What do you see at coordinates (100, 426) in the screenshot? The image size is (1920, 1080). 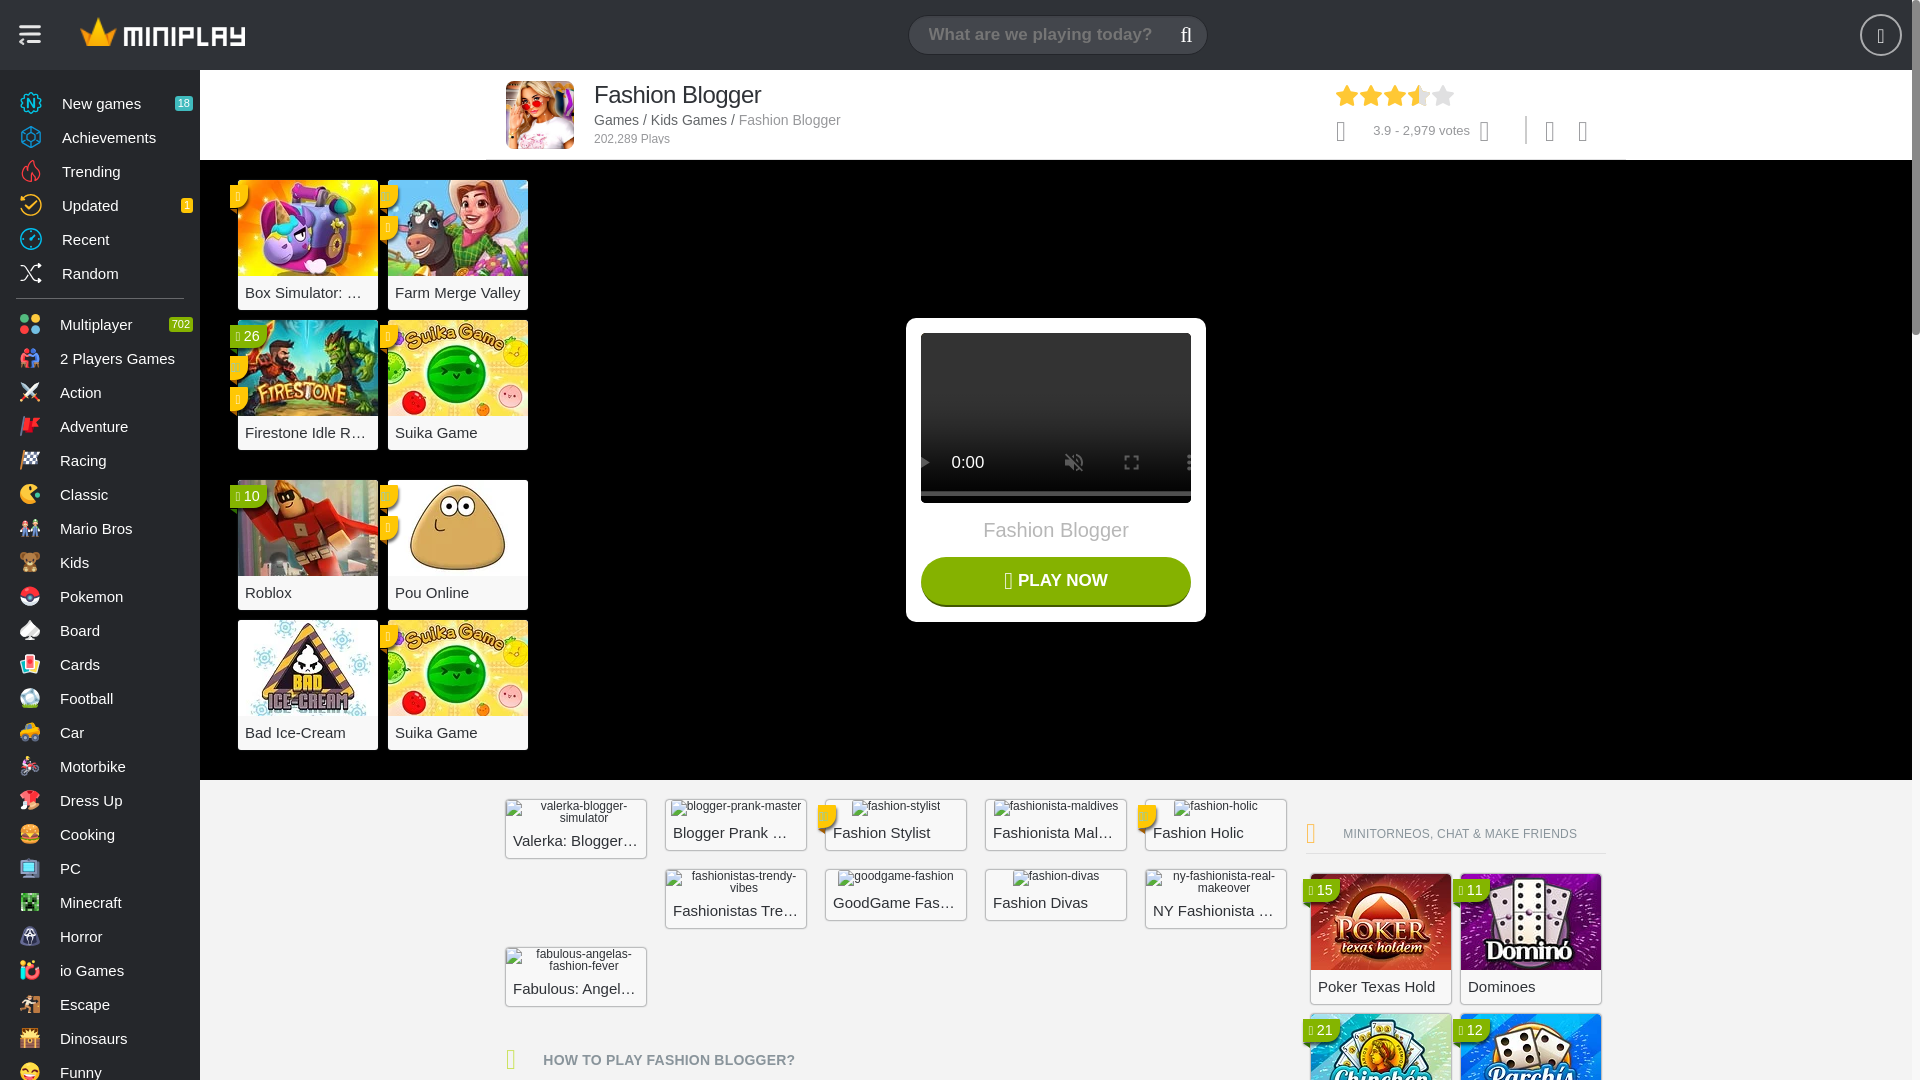 I see `Adventure` at bounding box center [100, 426].